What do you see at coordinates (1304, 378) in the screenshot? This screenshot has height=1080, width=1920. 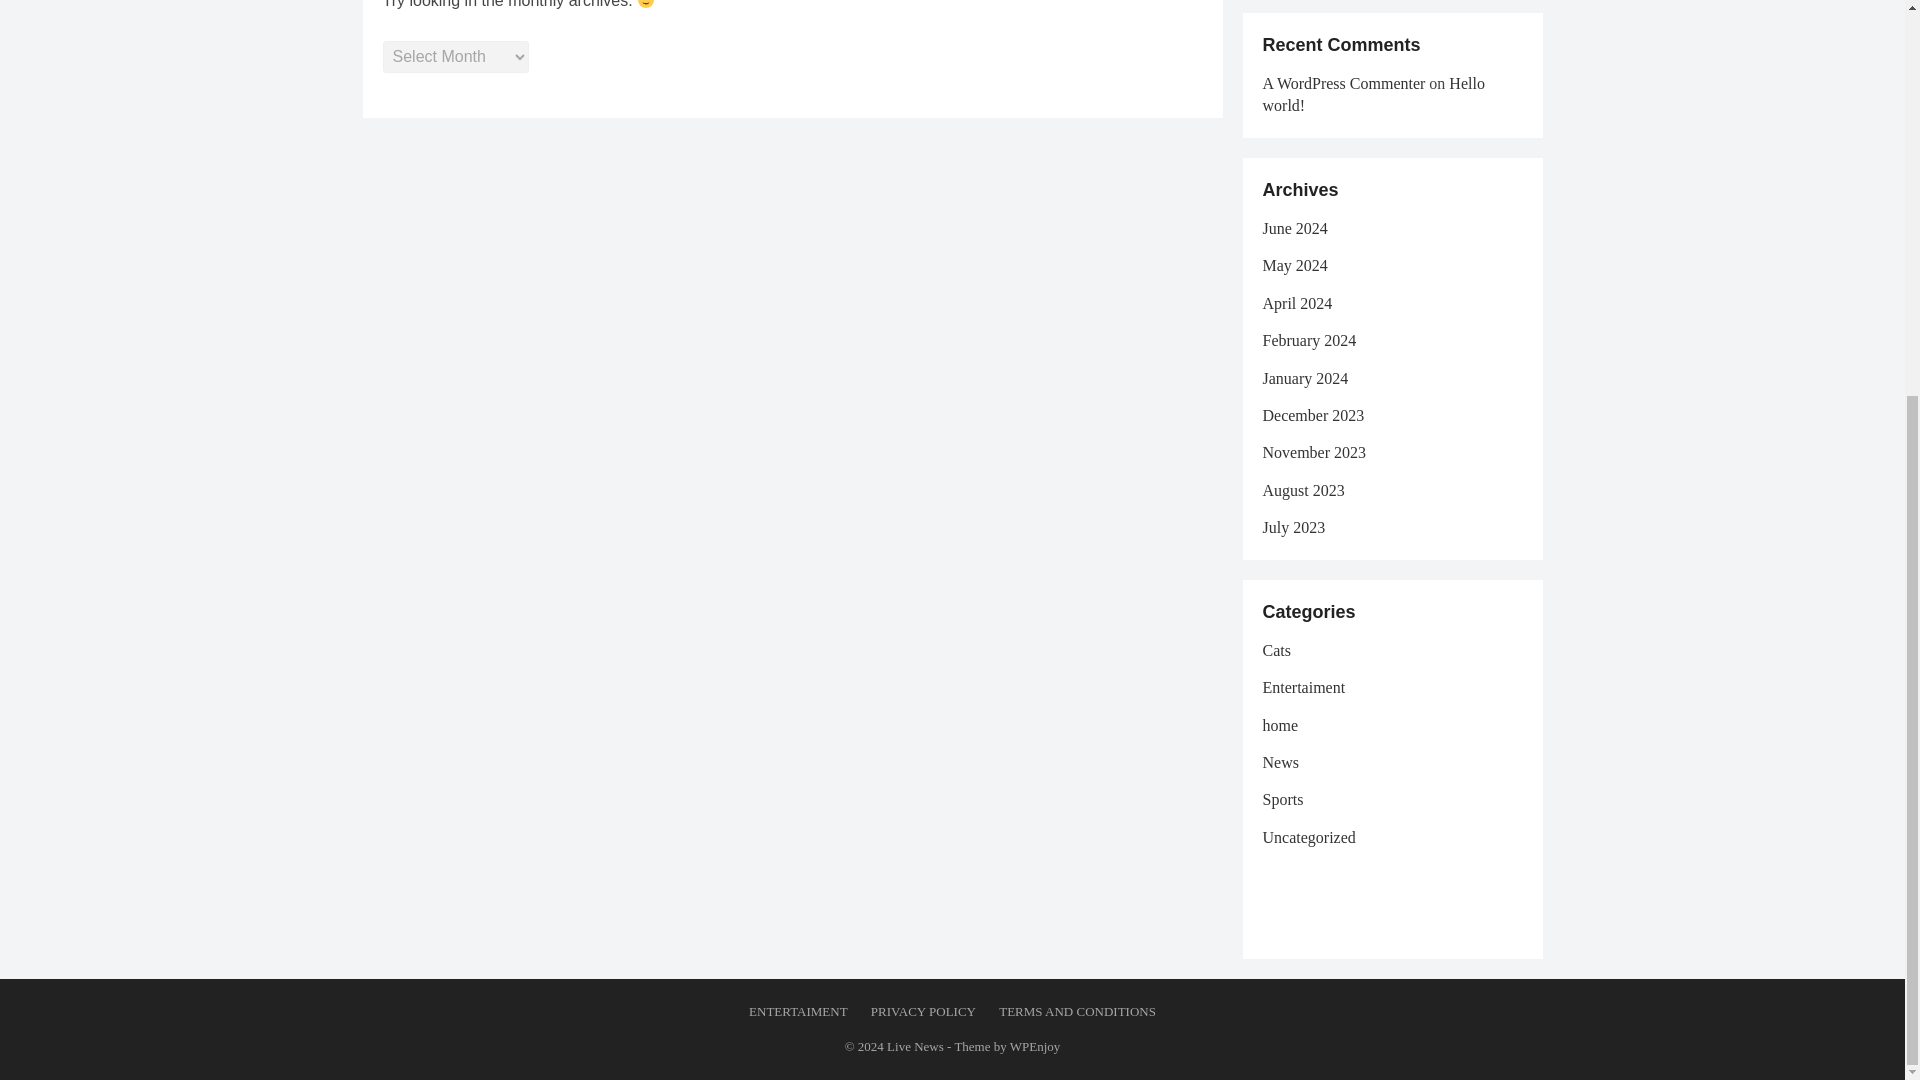 I see `January 2024` at bounding box center [1304, 378].